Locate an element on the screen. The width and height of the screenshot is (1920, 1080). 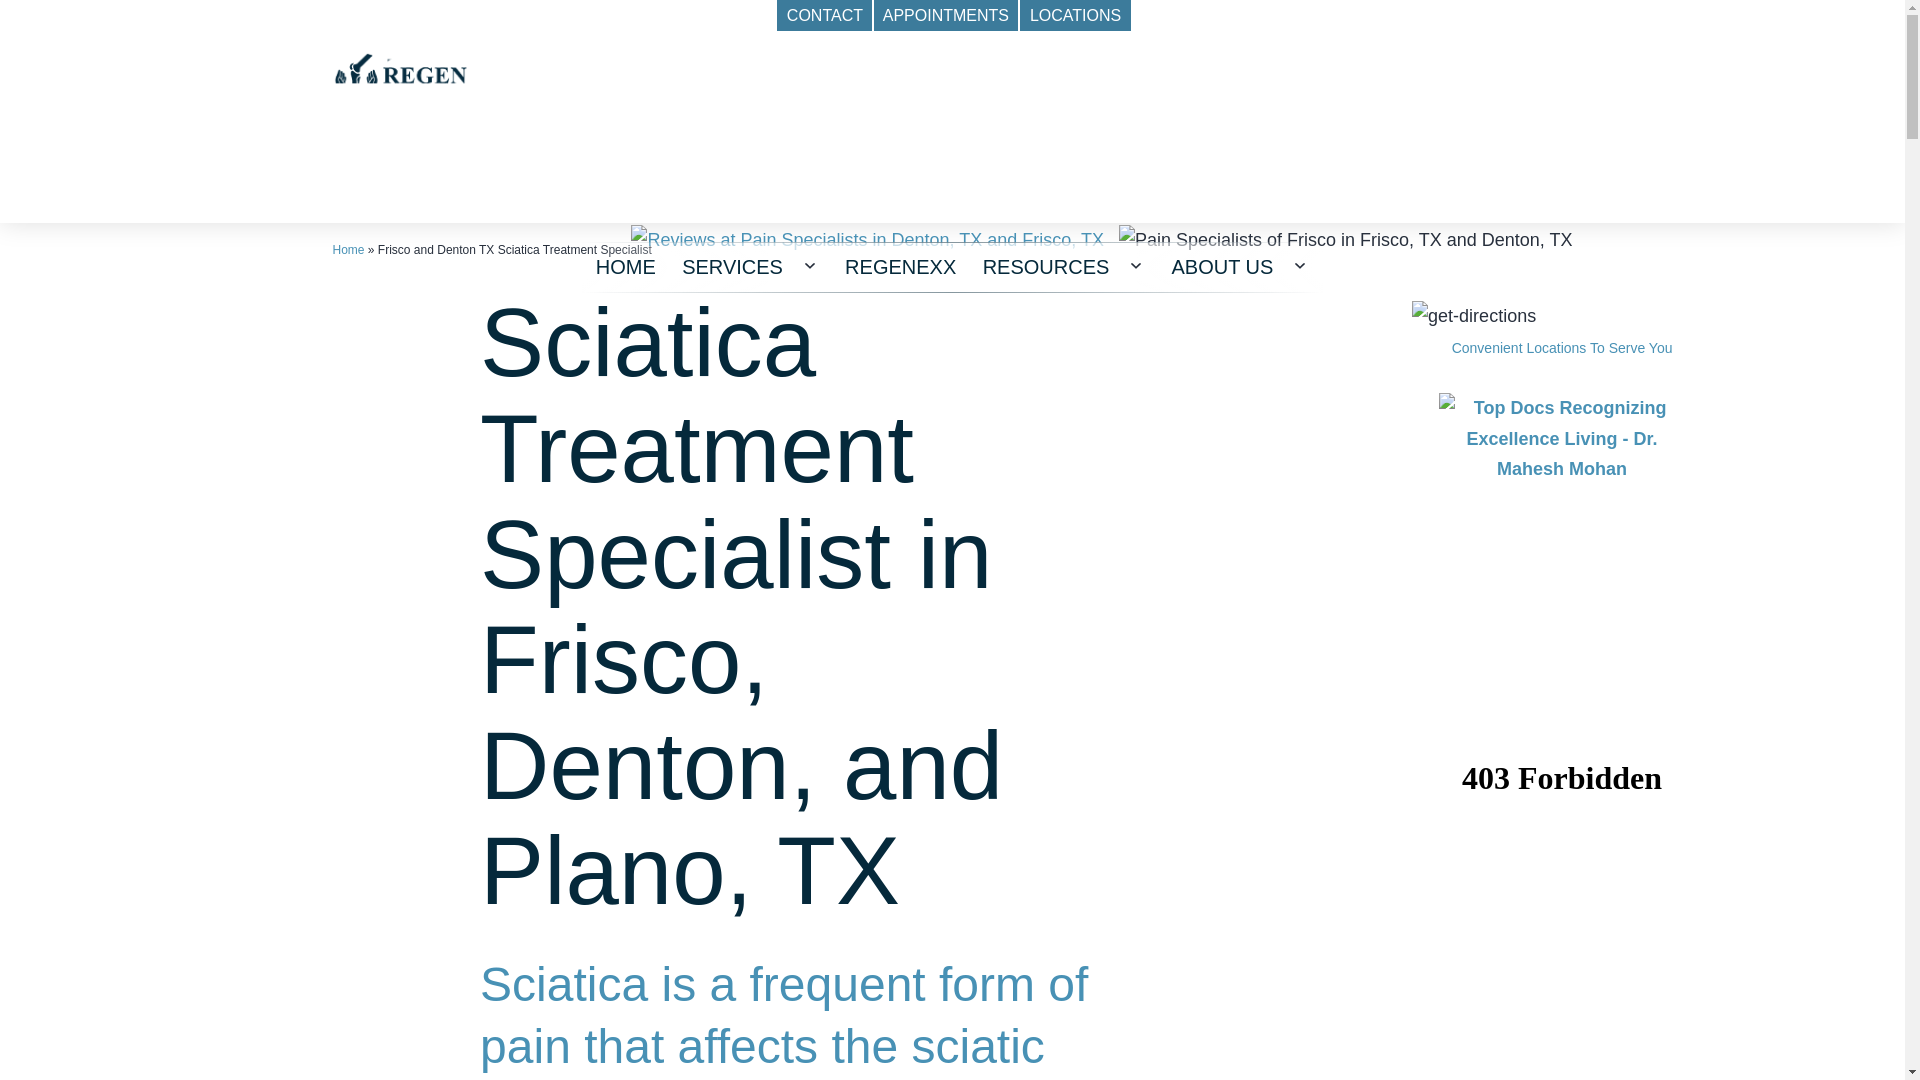
HOME is located at coordinates (626, 267).